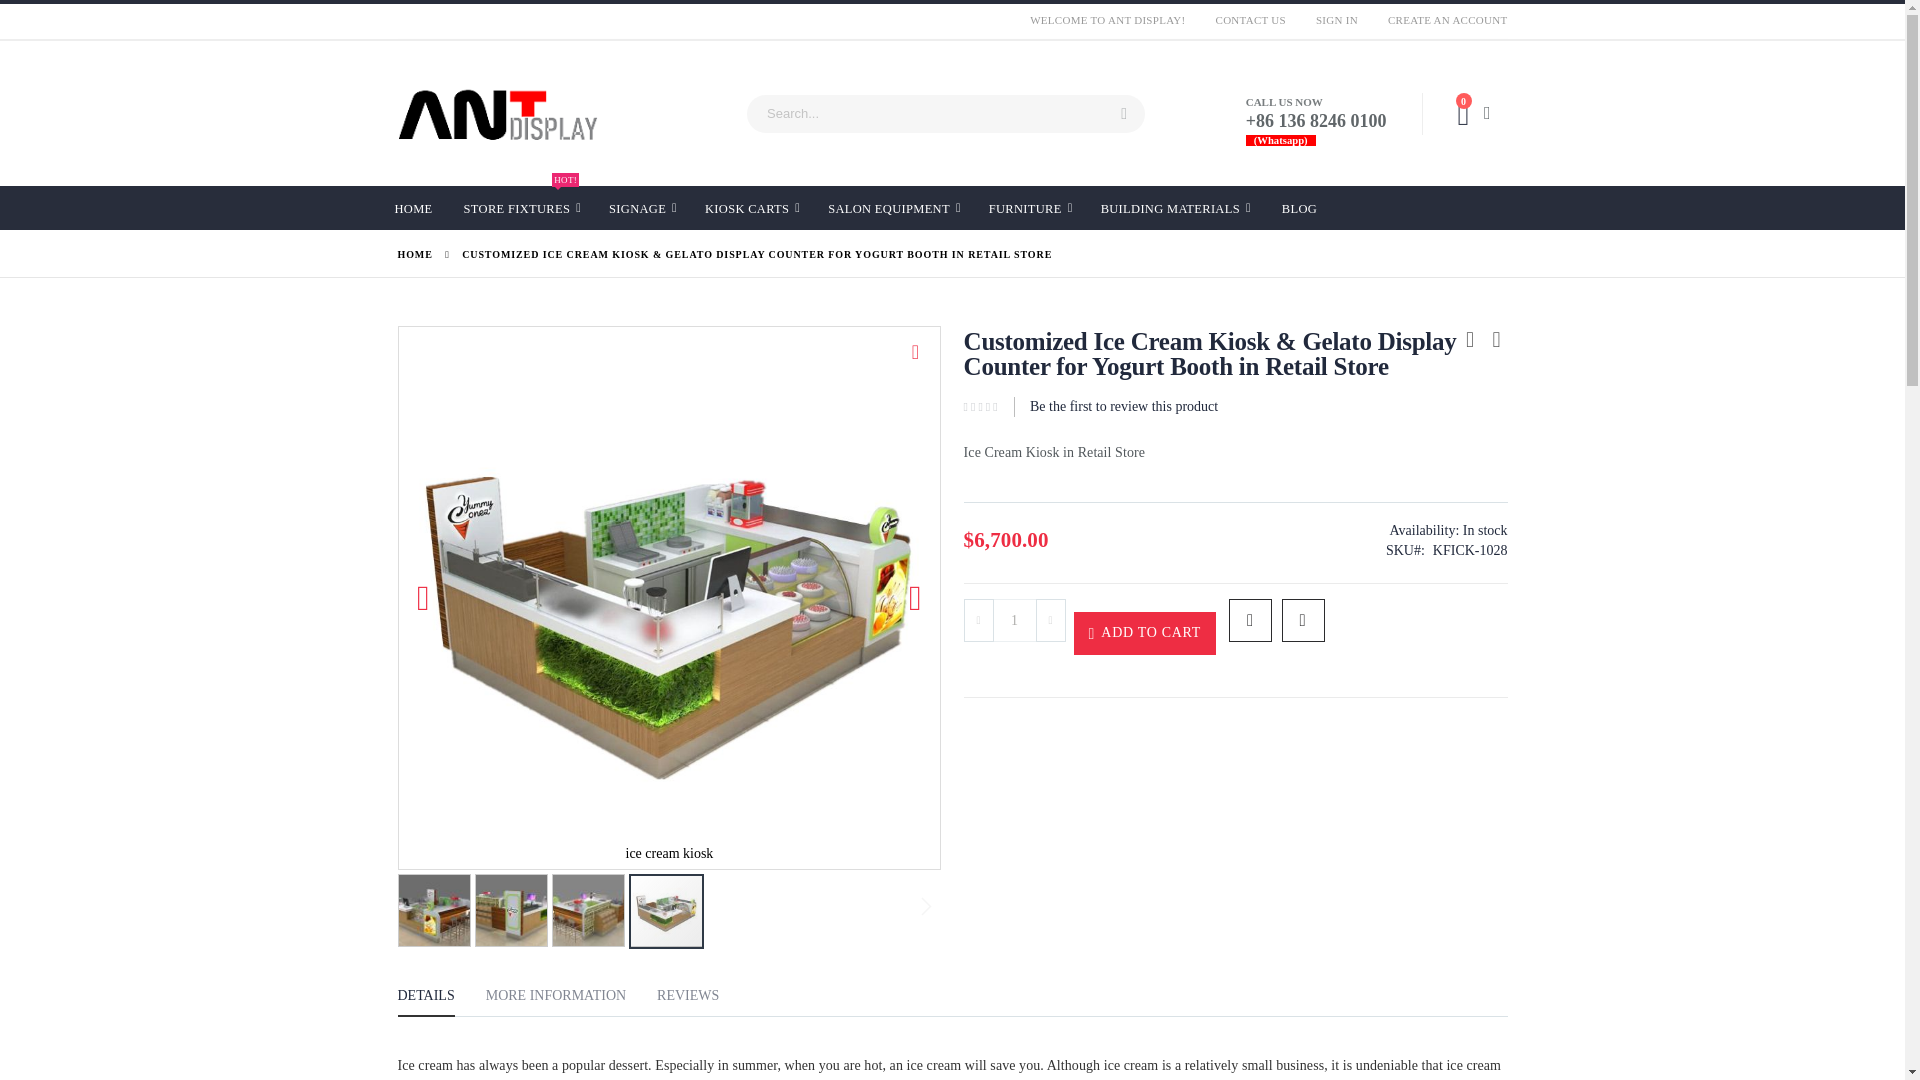 The width and height of the screenshot is (1920, 1080). What do you see at coordinates (1336, 20) in the screenshot?
I see `Search` at bounding box center [1336, 20].